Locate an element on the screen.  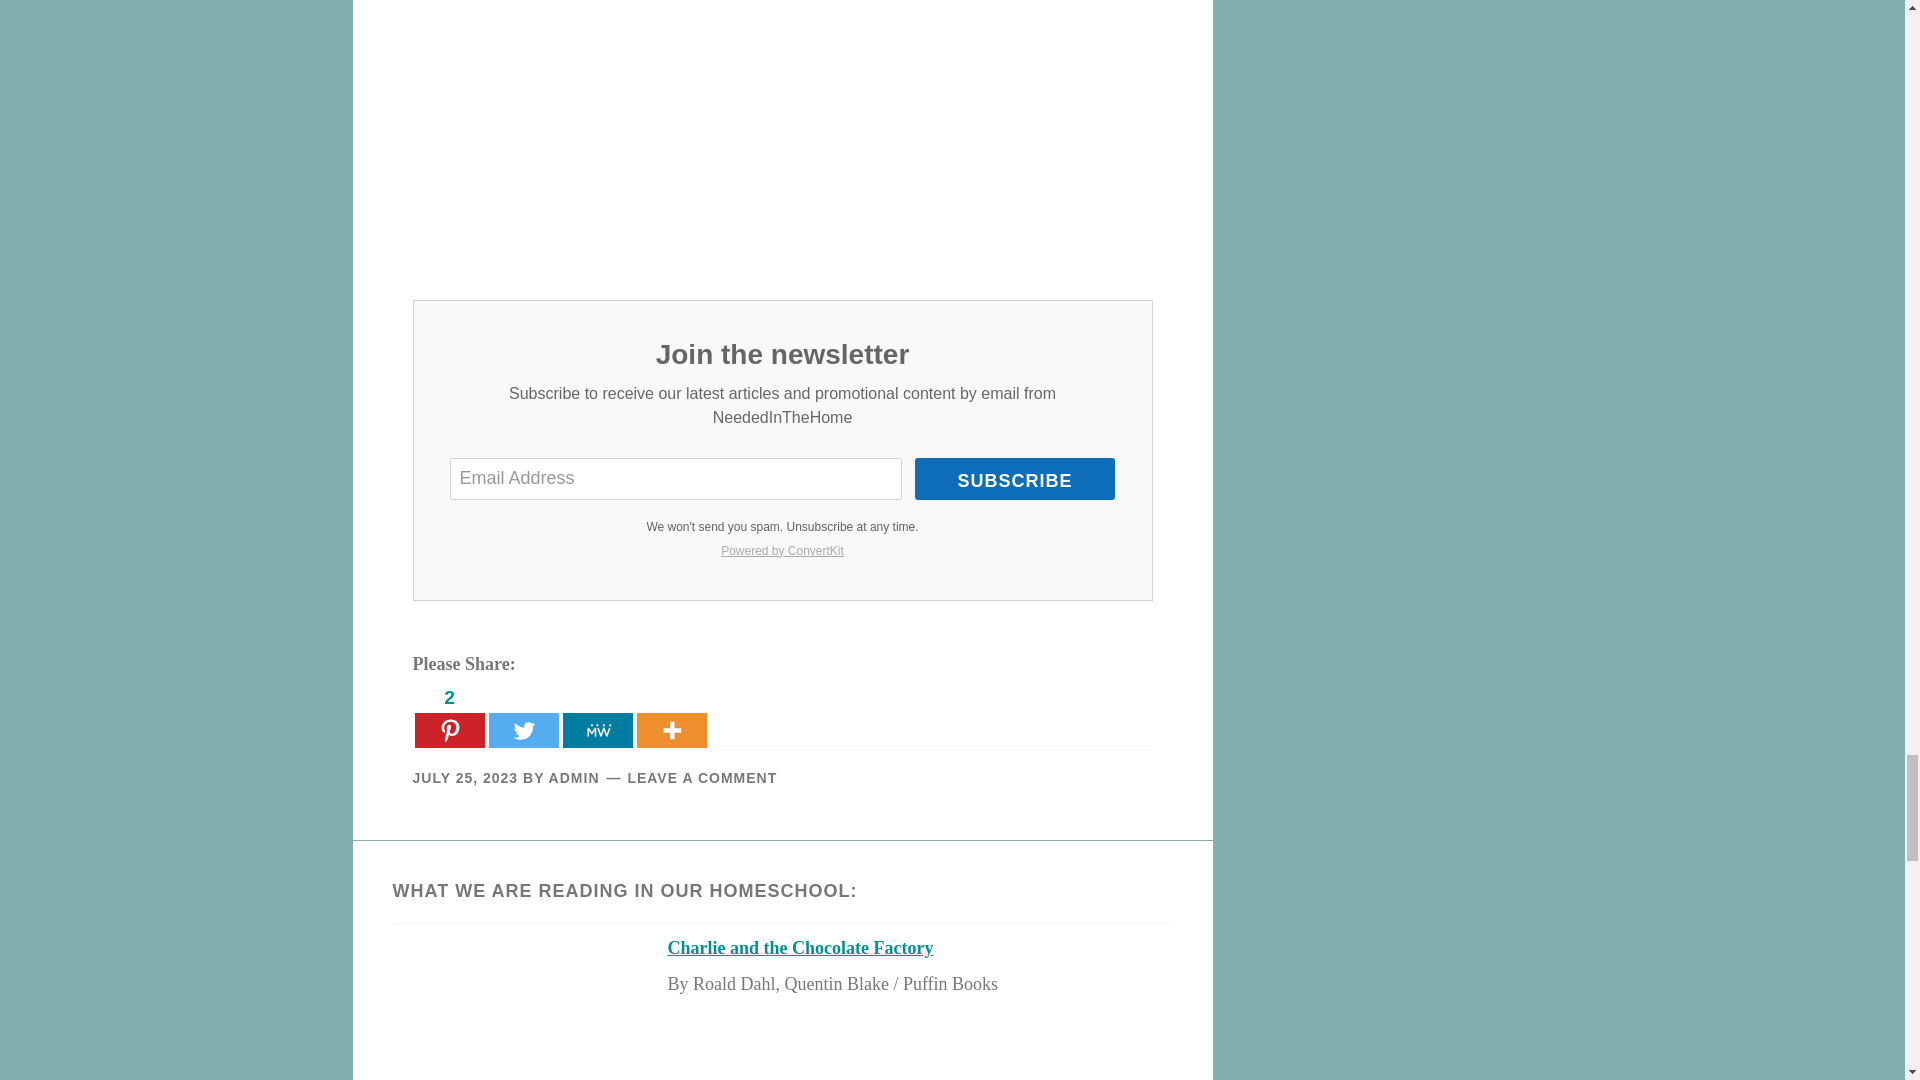
More is located at coordinates (670, 714).